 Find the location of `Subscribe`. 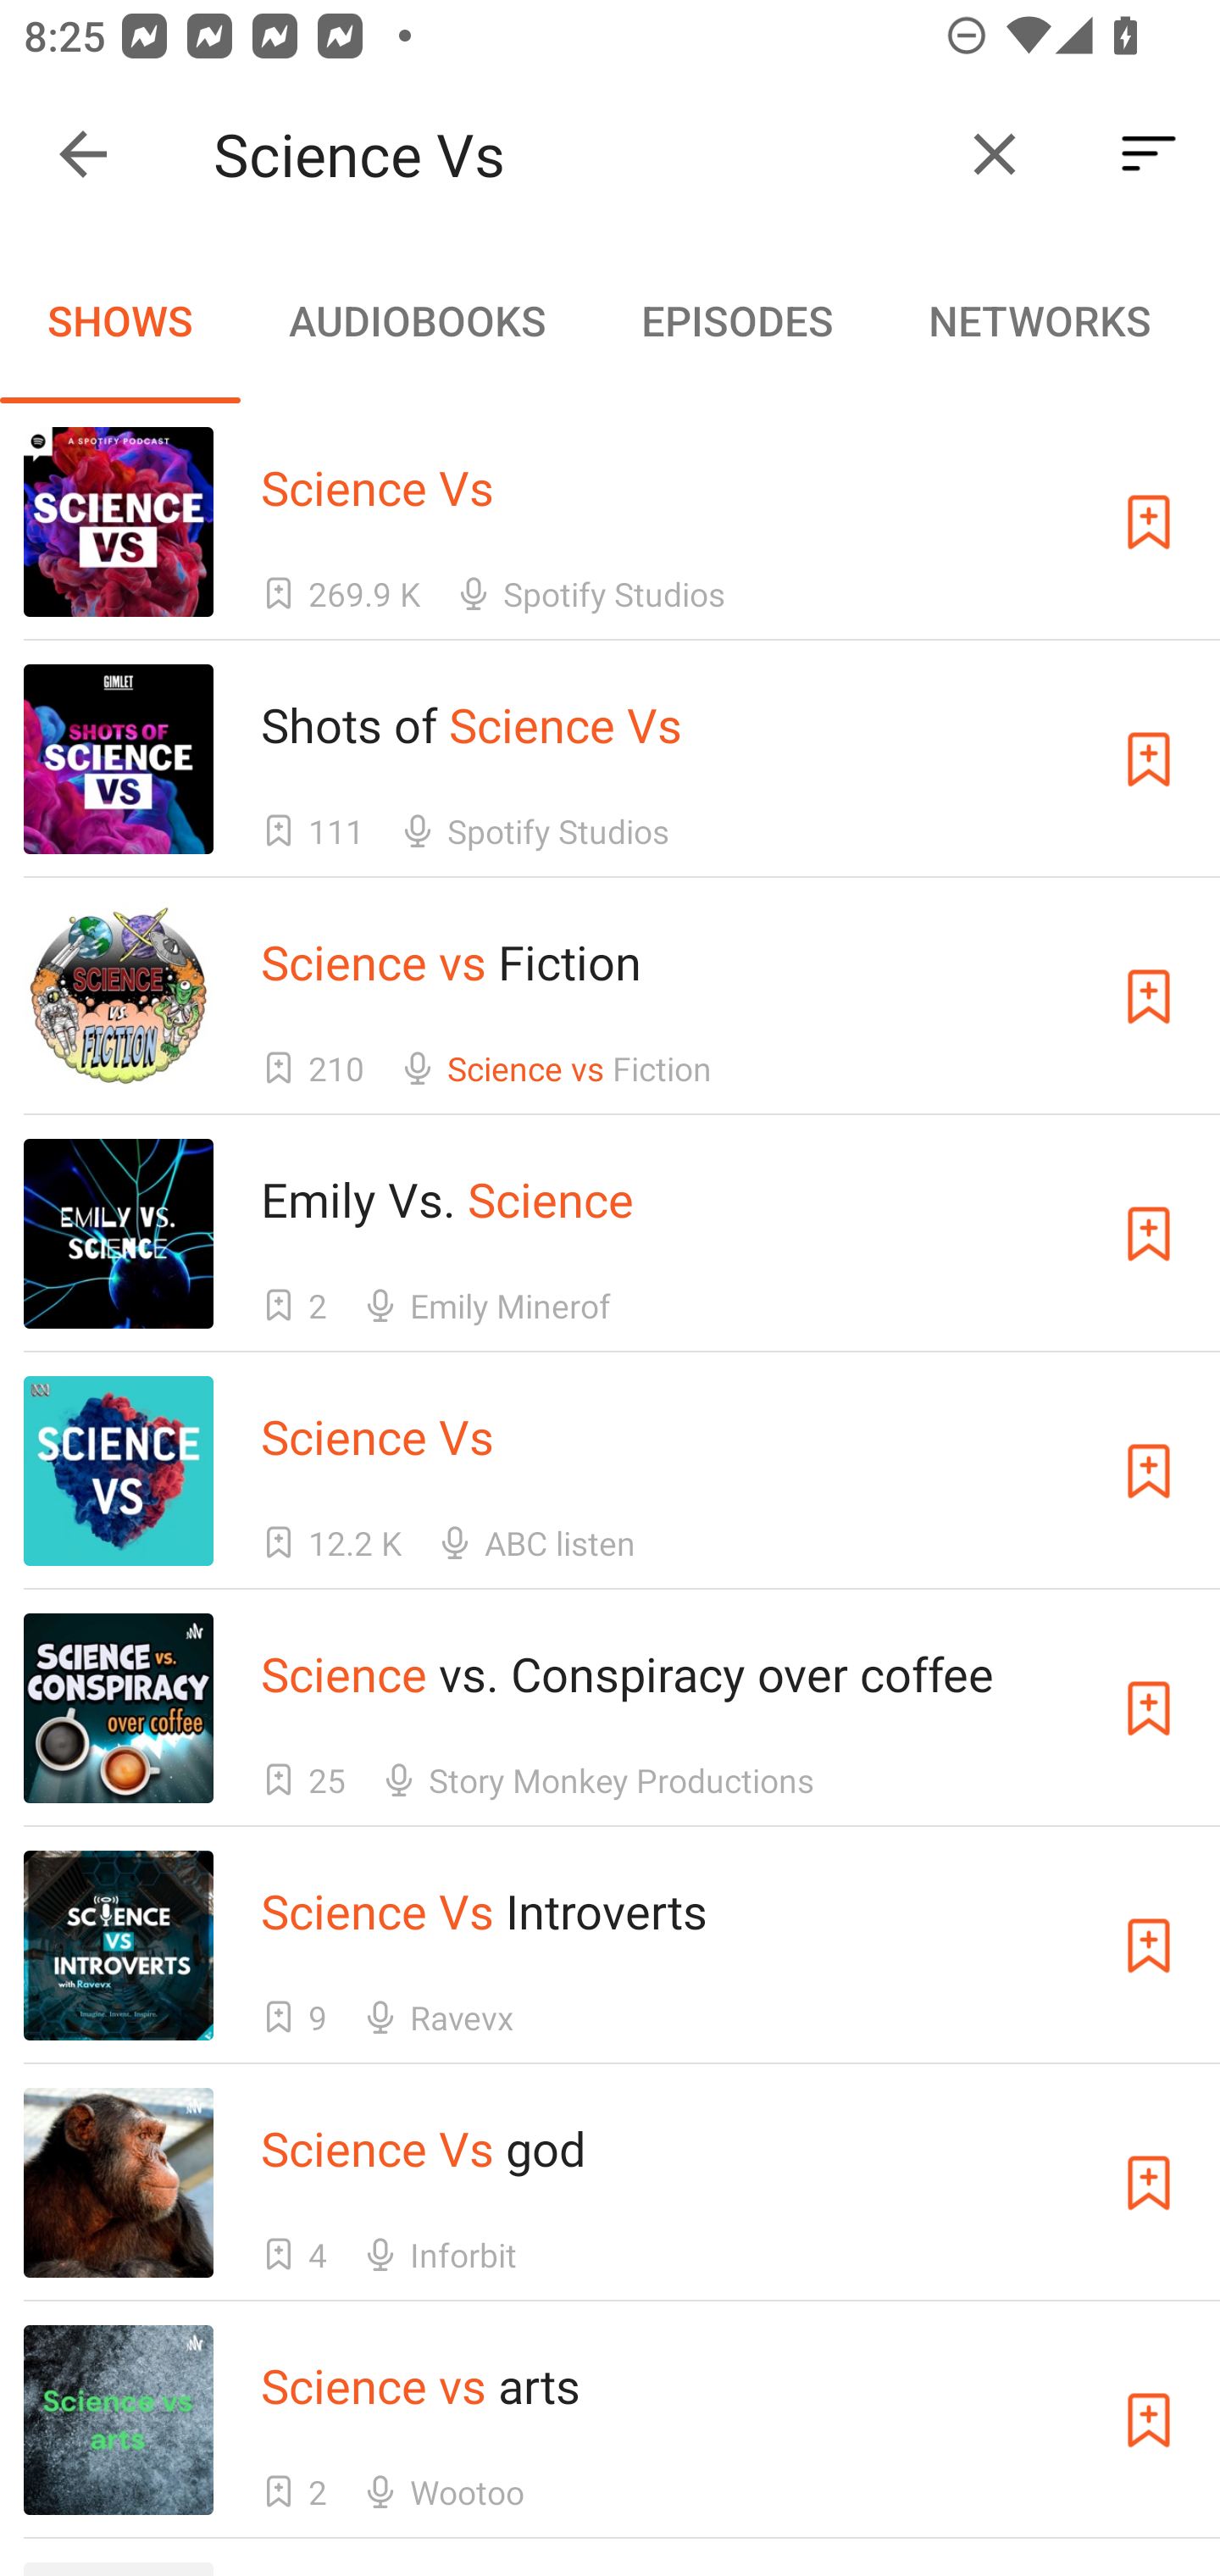

Subscribe is located at coordinates (1149, 1471).